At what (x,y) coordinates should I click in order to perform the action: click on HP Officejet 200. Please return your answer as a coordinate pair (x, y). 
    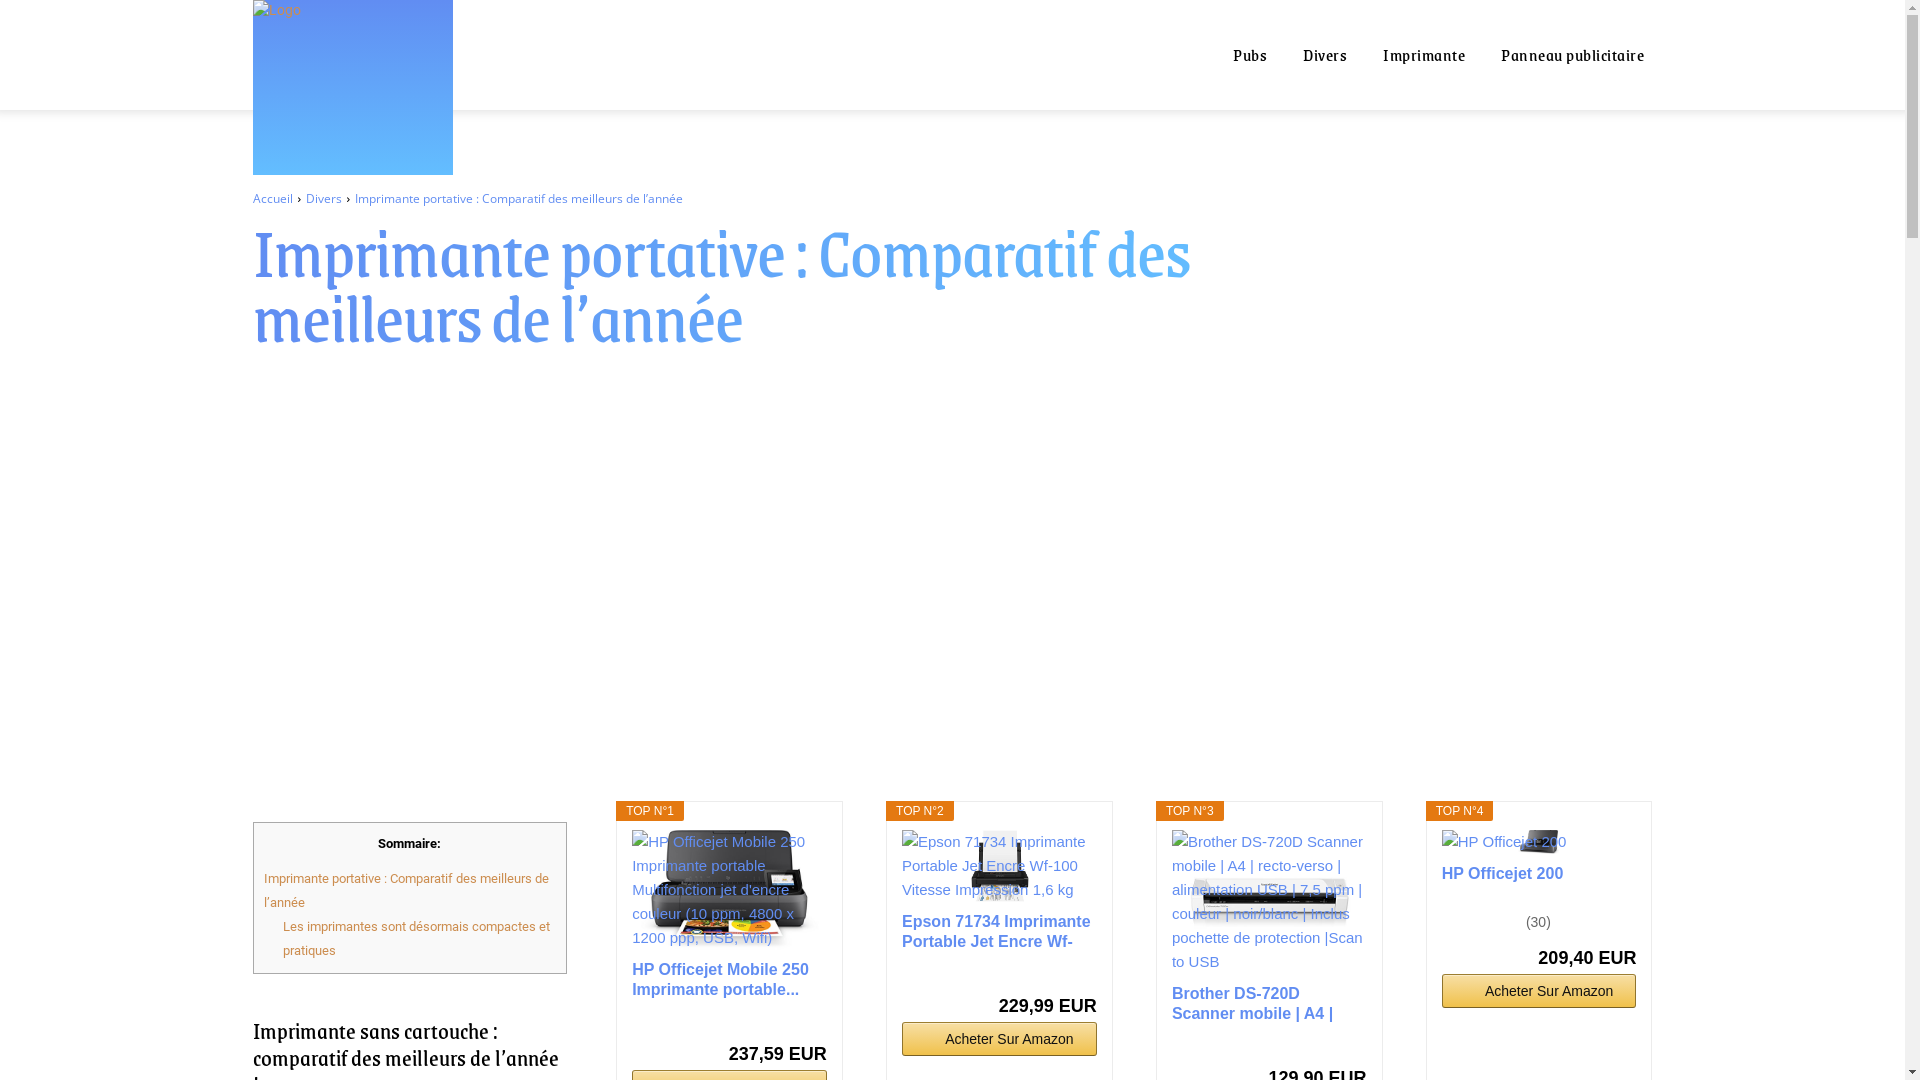
    Looking at the image, I should click on (1540, 842).